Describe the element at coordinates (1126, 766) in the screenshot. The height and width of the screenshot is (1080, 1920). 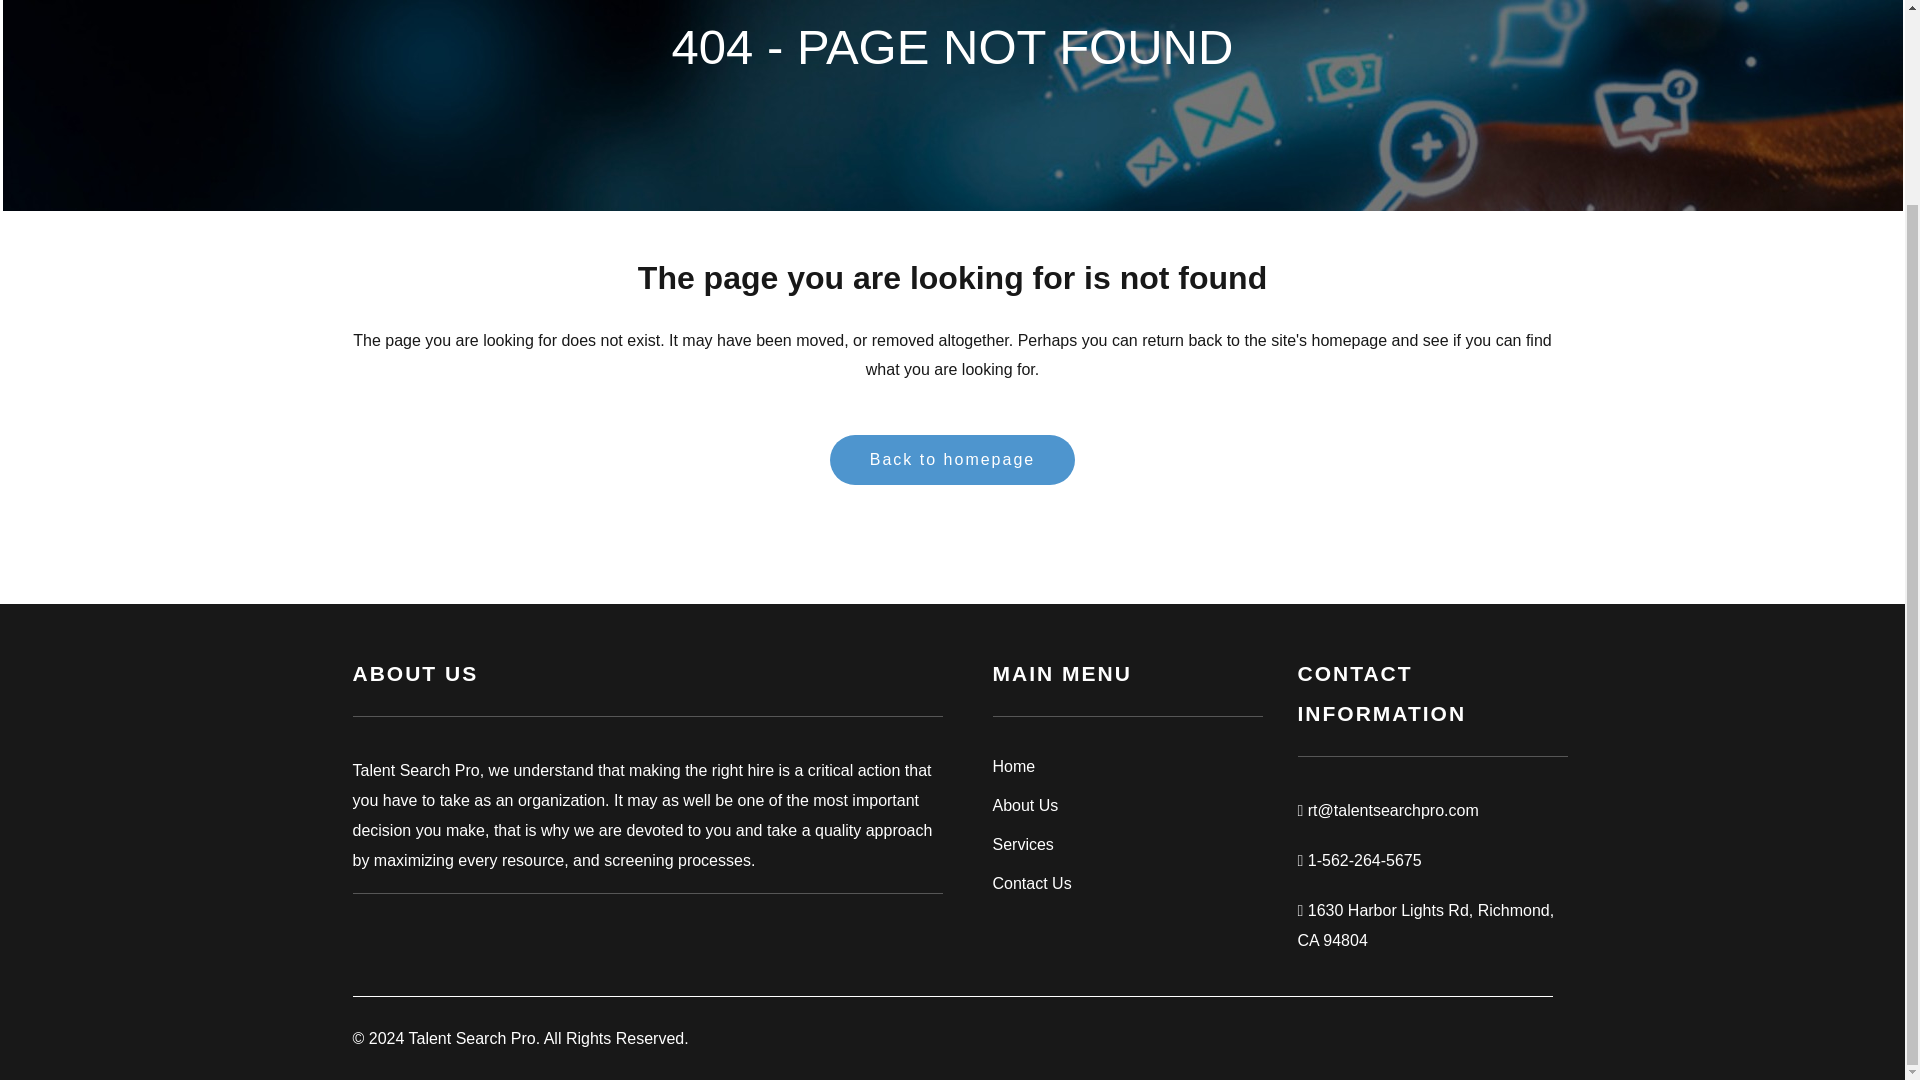
I see `Home` at that location.